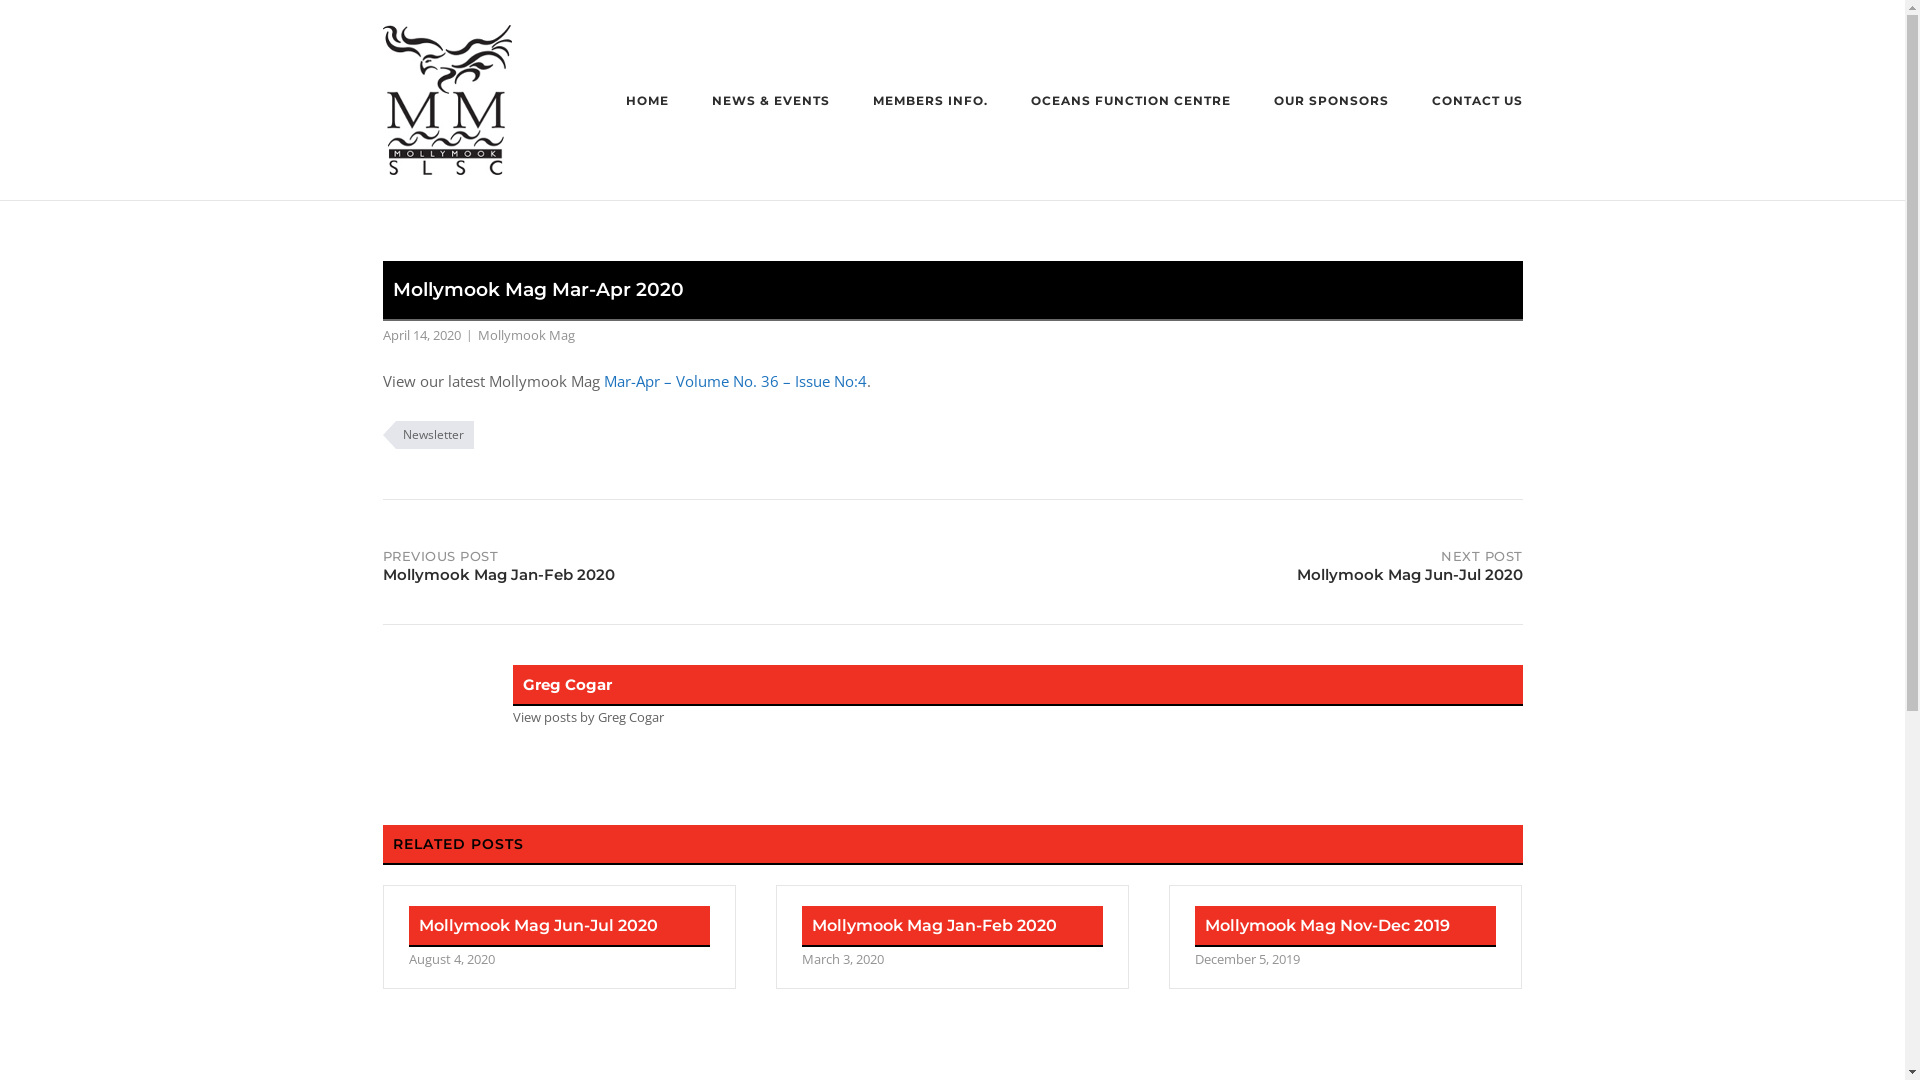 Image resolution: width=1920 pixels, height=1080 pixels. What do you see at coordinates (667, 562) in the screenshot?
I see `PREVIOUS POST
Mollymook Mag Jan-Feb 2020` at bounding box center [667, 562].